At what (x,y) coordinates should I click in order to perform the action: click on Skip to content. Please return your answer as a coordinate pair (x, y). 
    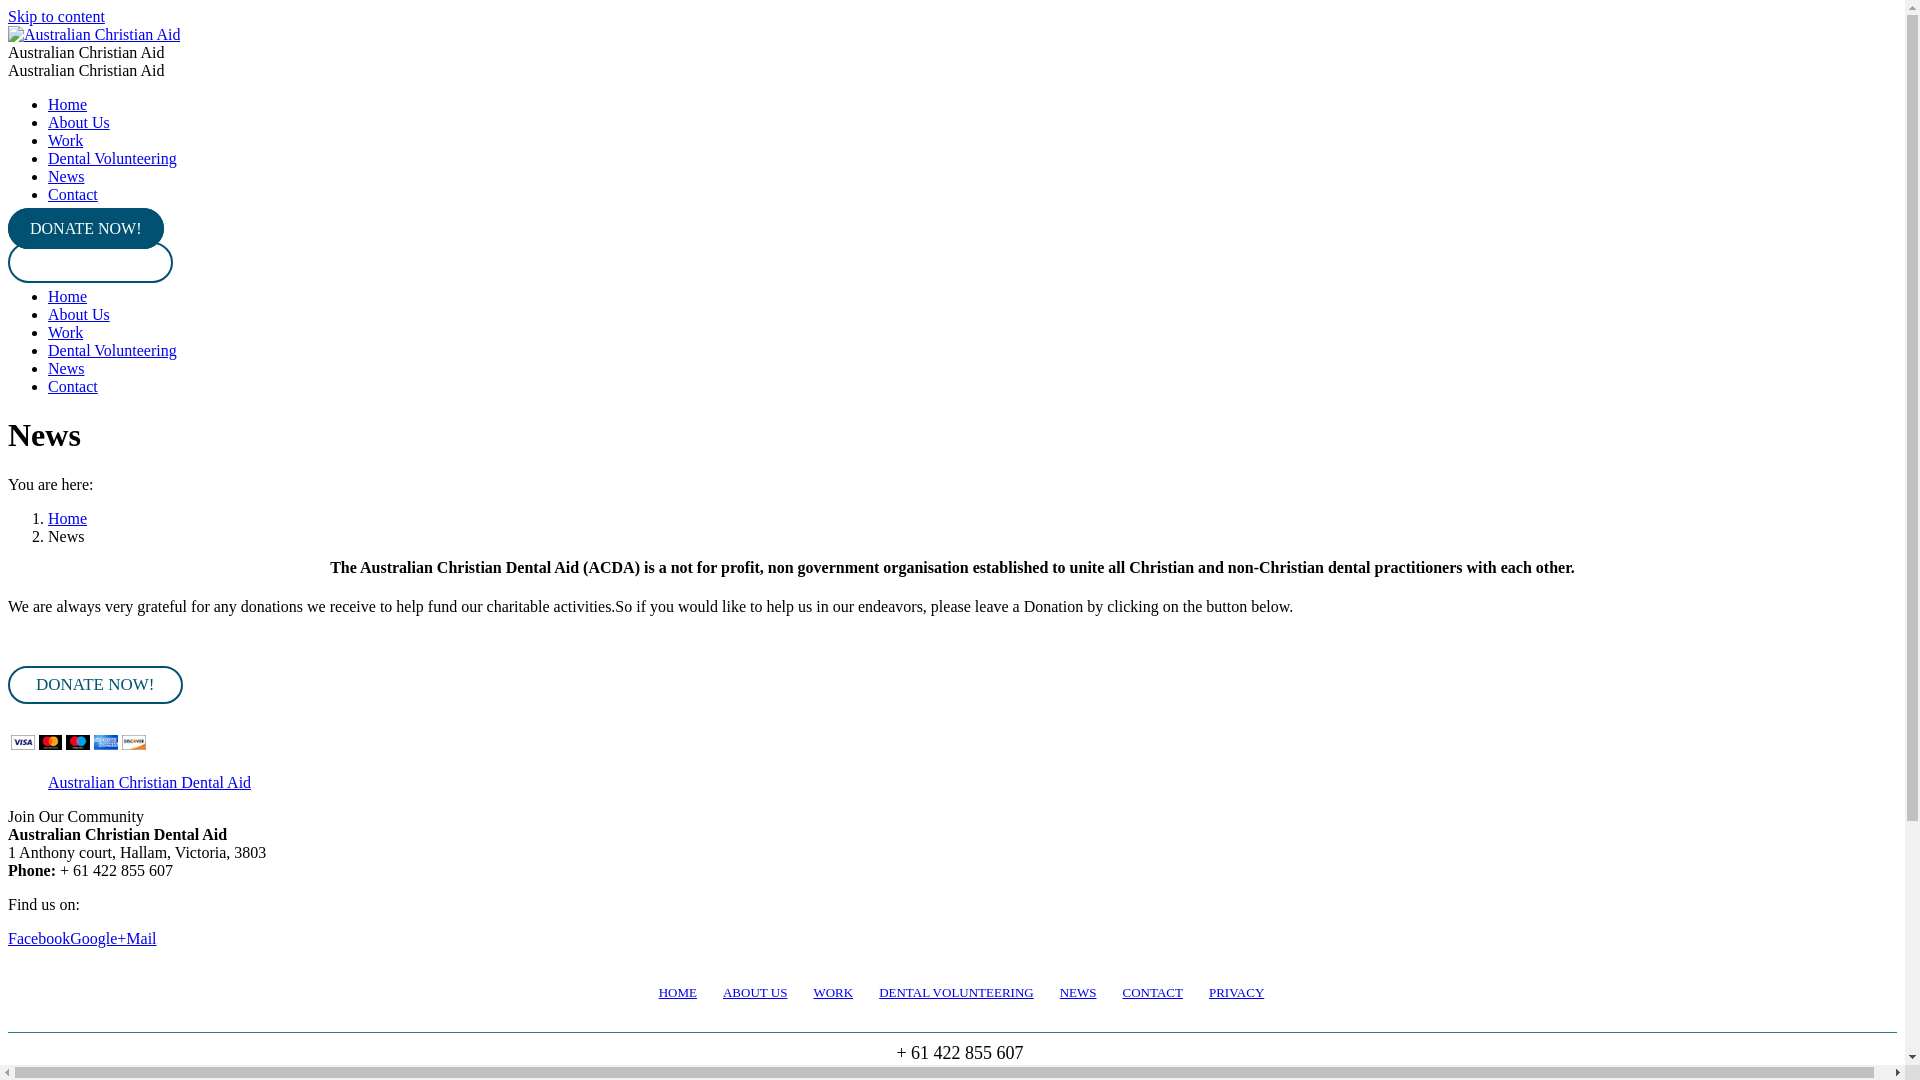
    Looking at the image, I should click on (56, 16).